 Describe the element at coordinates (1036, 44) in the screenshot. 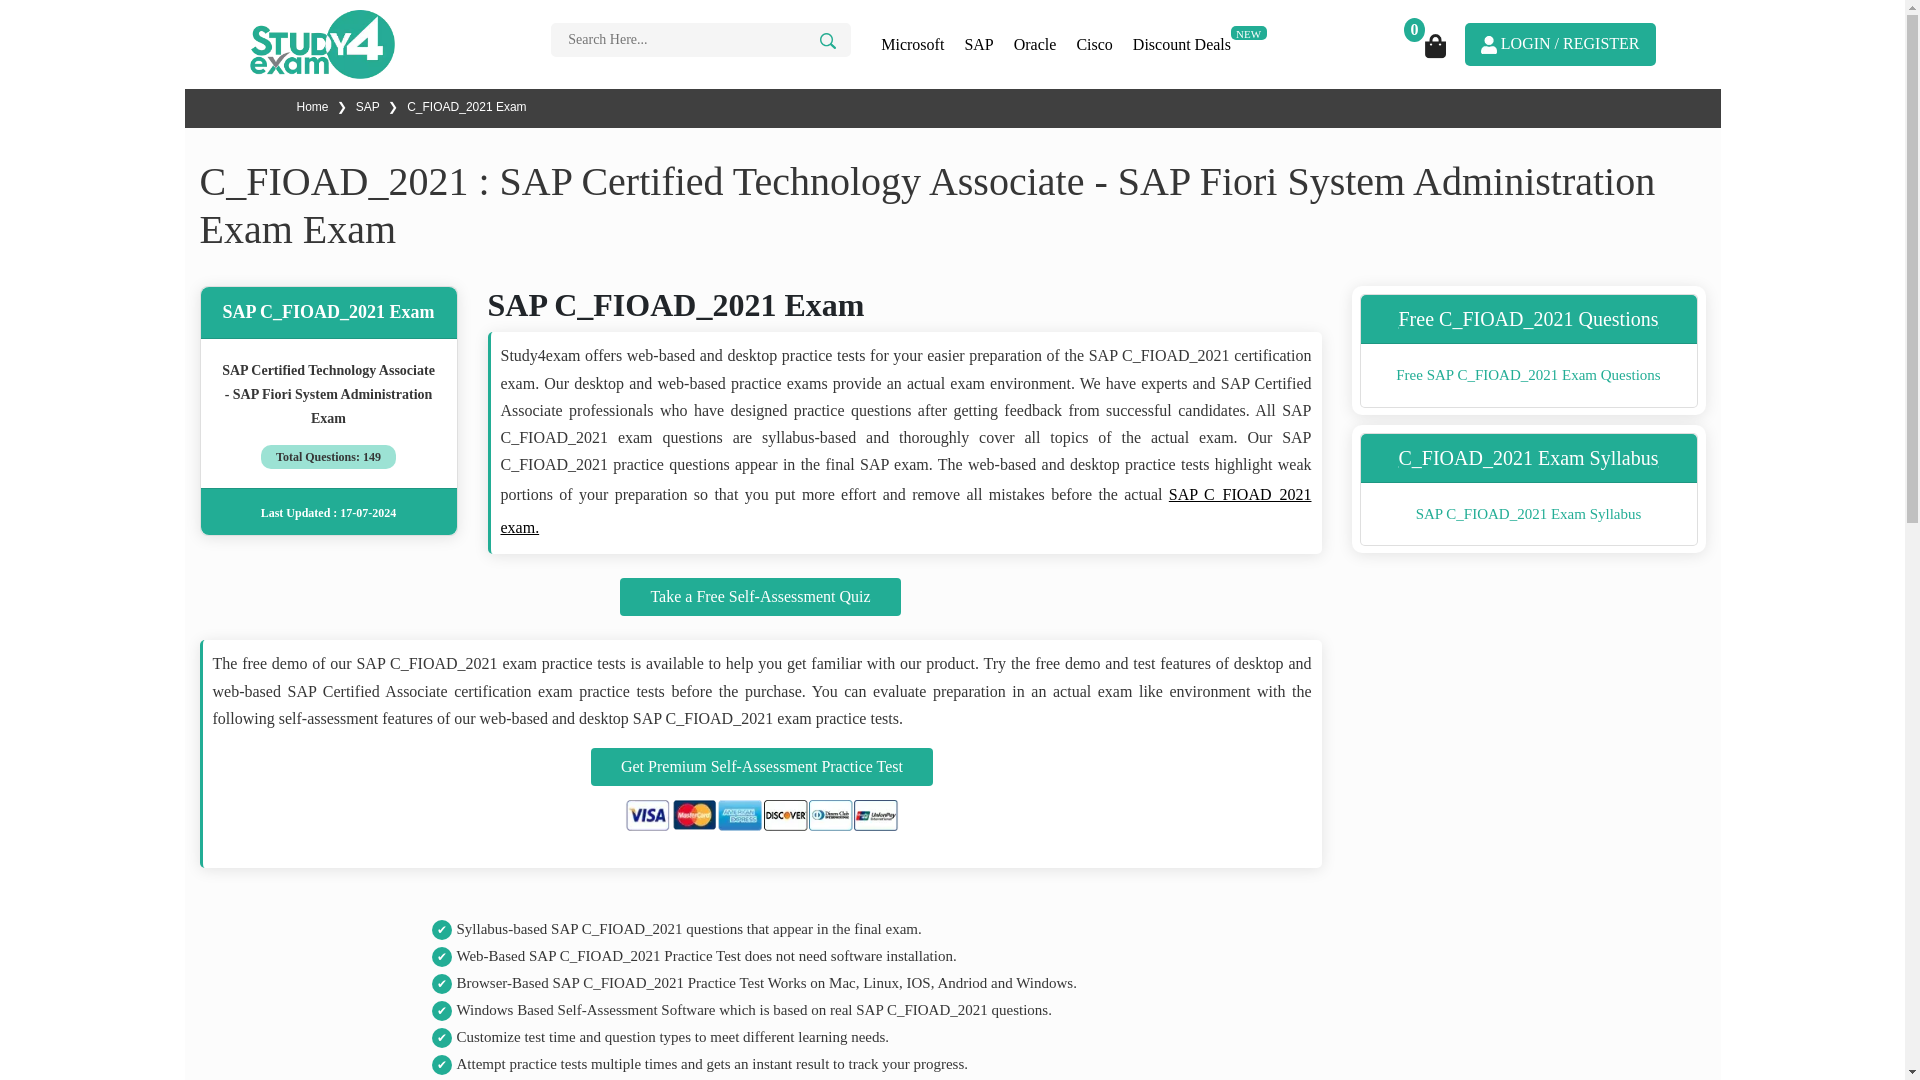

I see `Oracle` at that location.